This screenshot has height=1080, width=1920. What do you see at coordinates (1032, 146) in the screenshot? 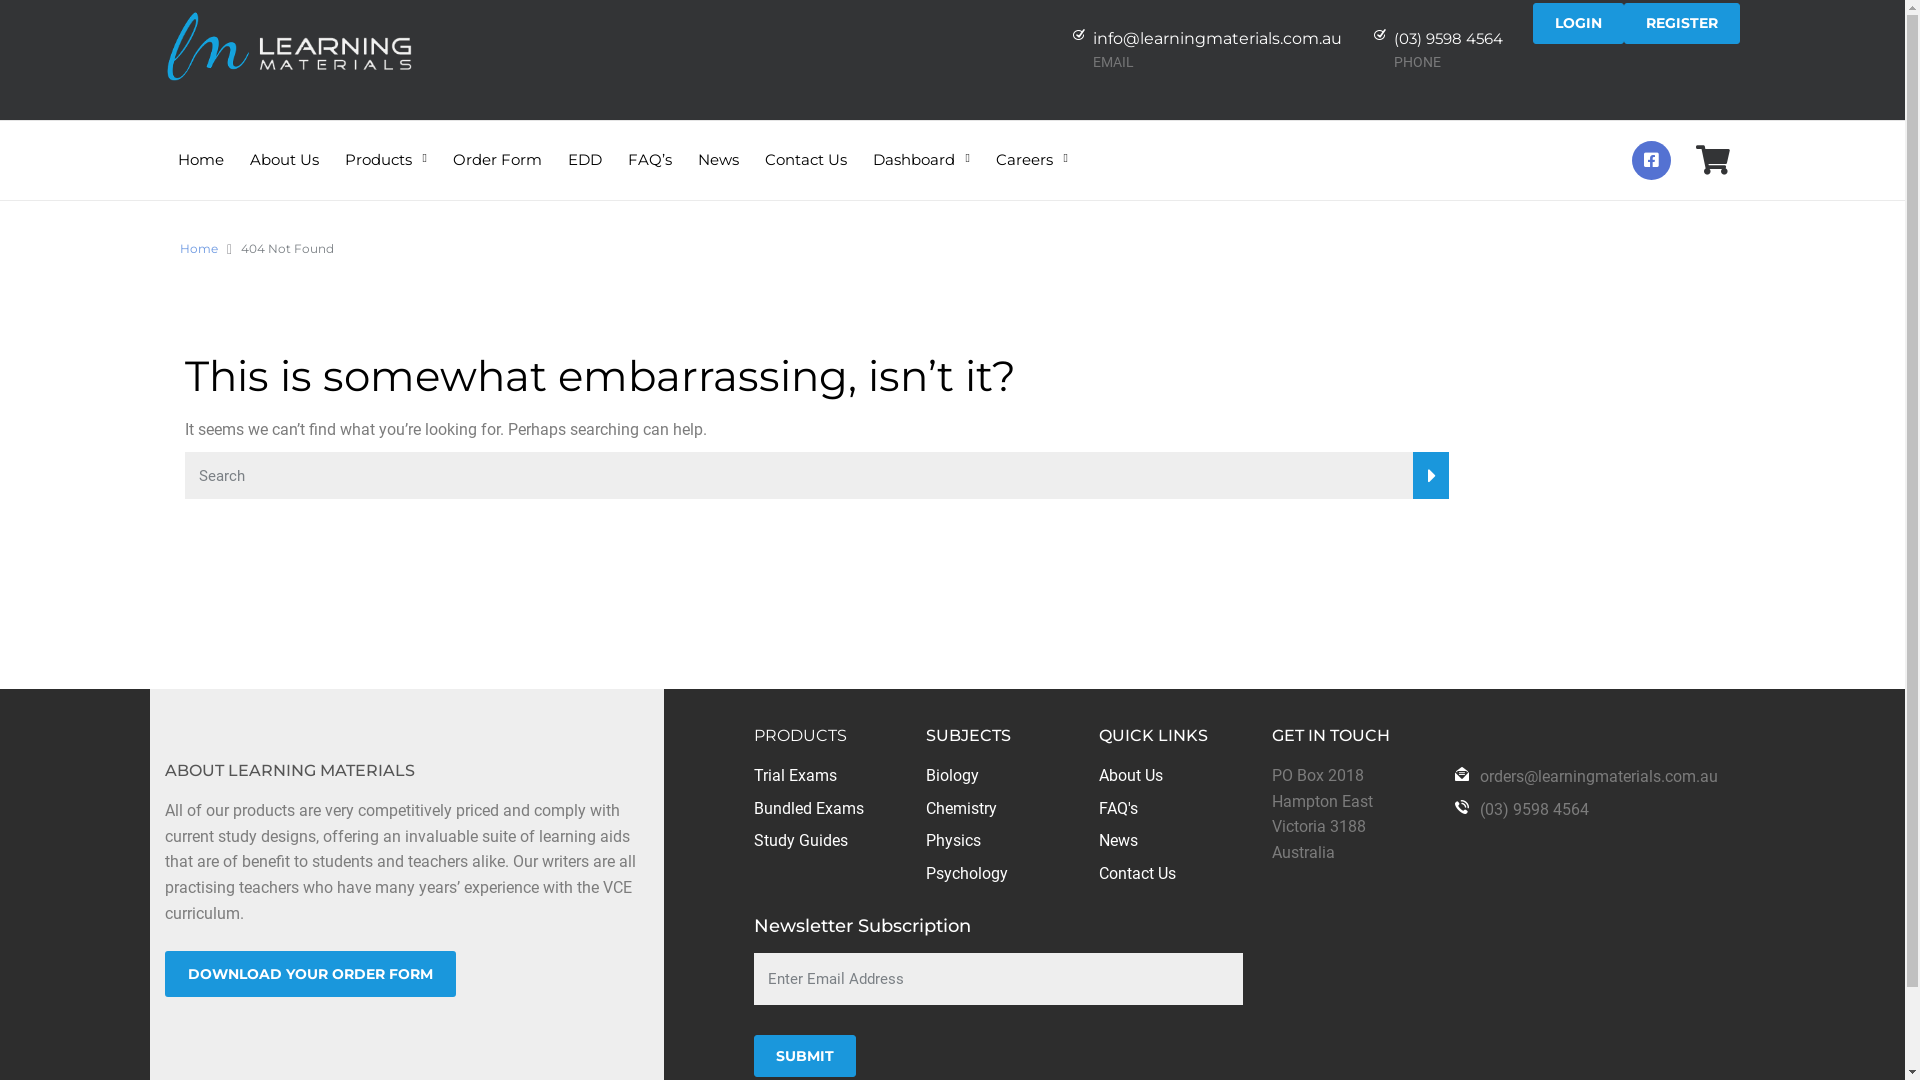
I see `Careers` at bounding box center [1032, 146].